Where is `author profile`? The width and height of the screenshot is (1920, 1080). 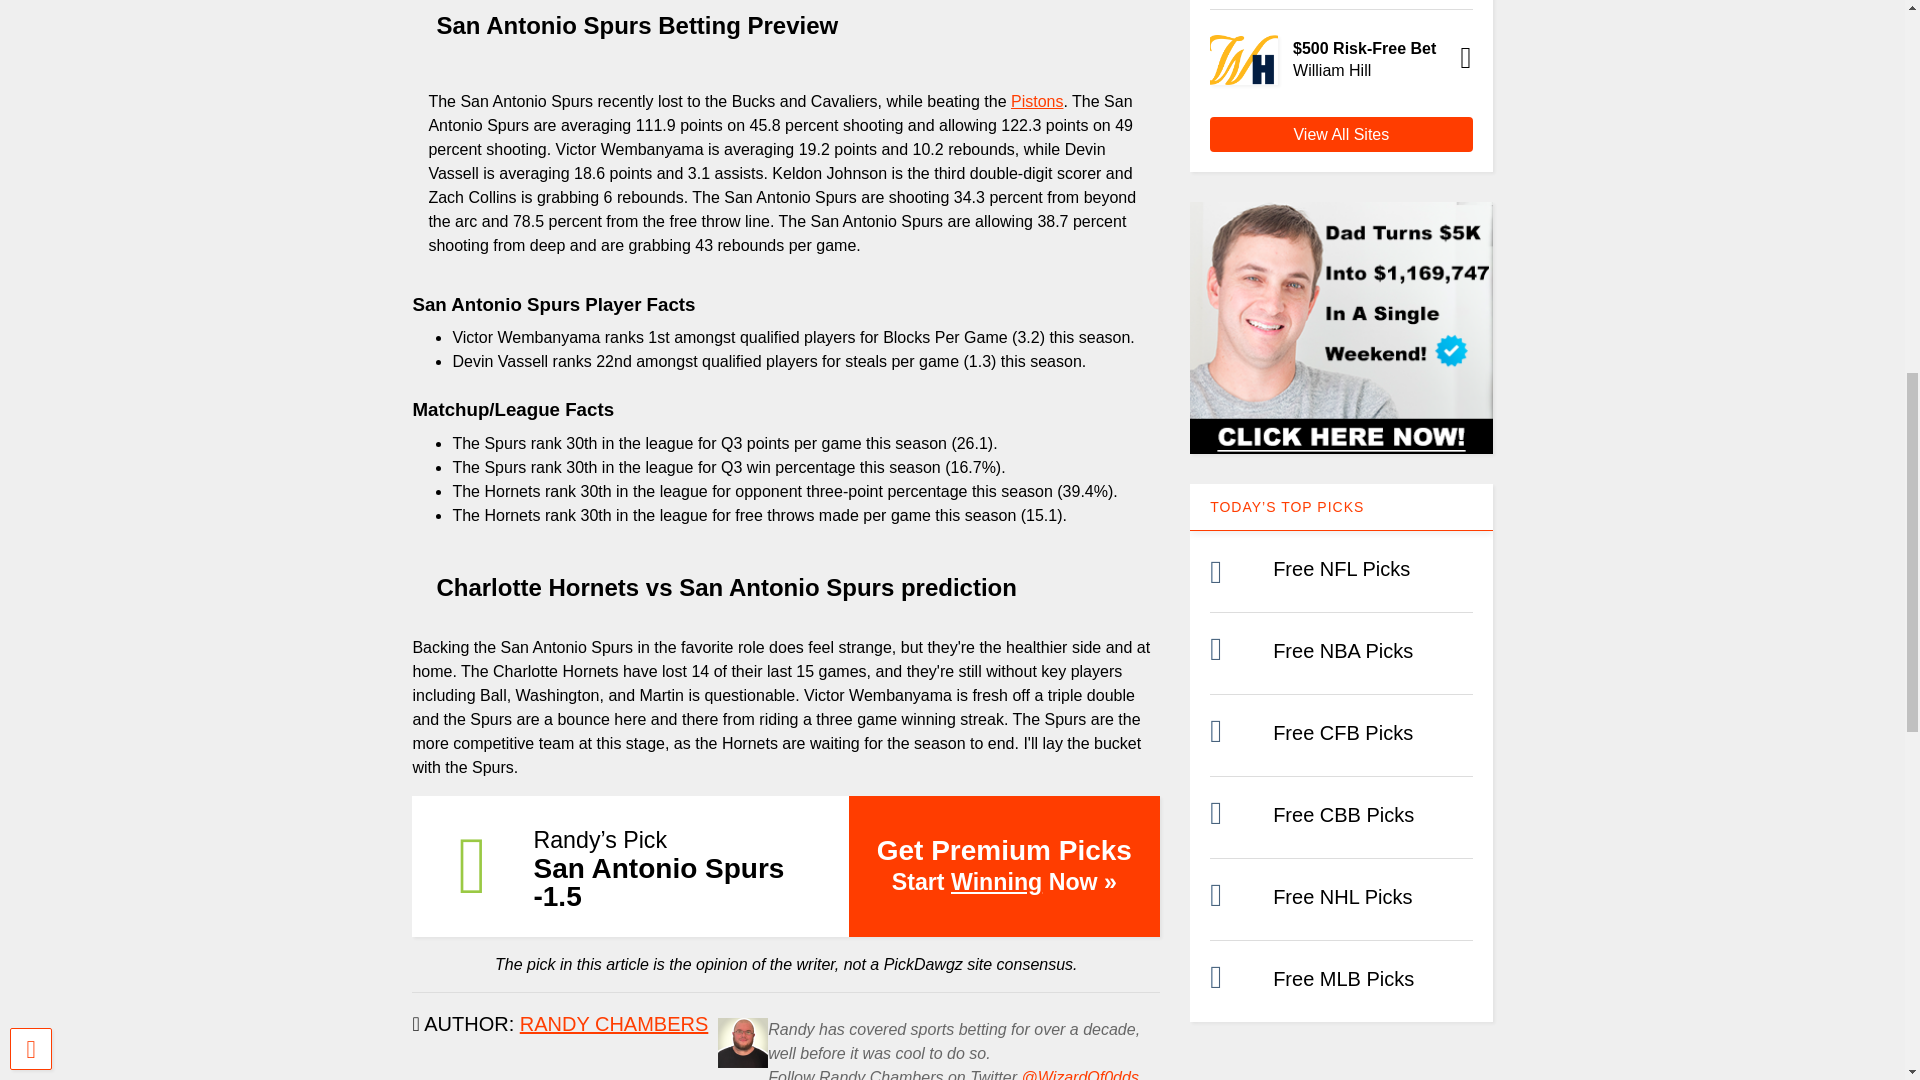 author profile is located at coordinates (614, 1024).